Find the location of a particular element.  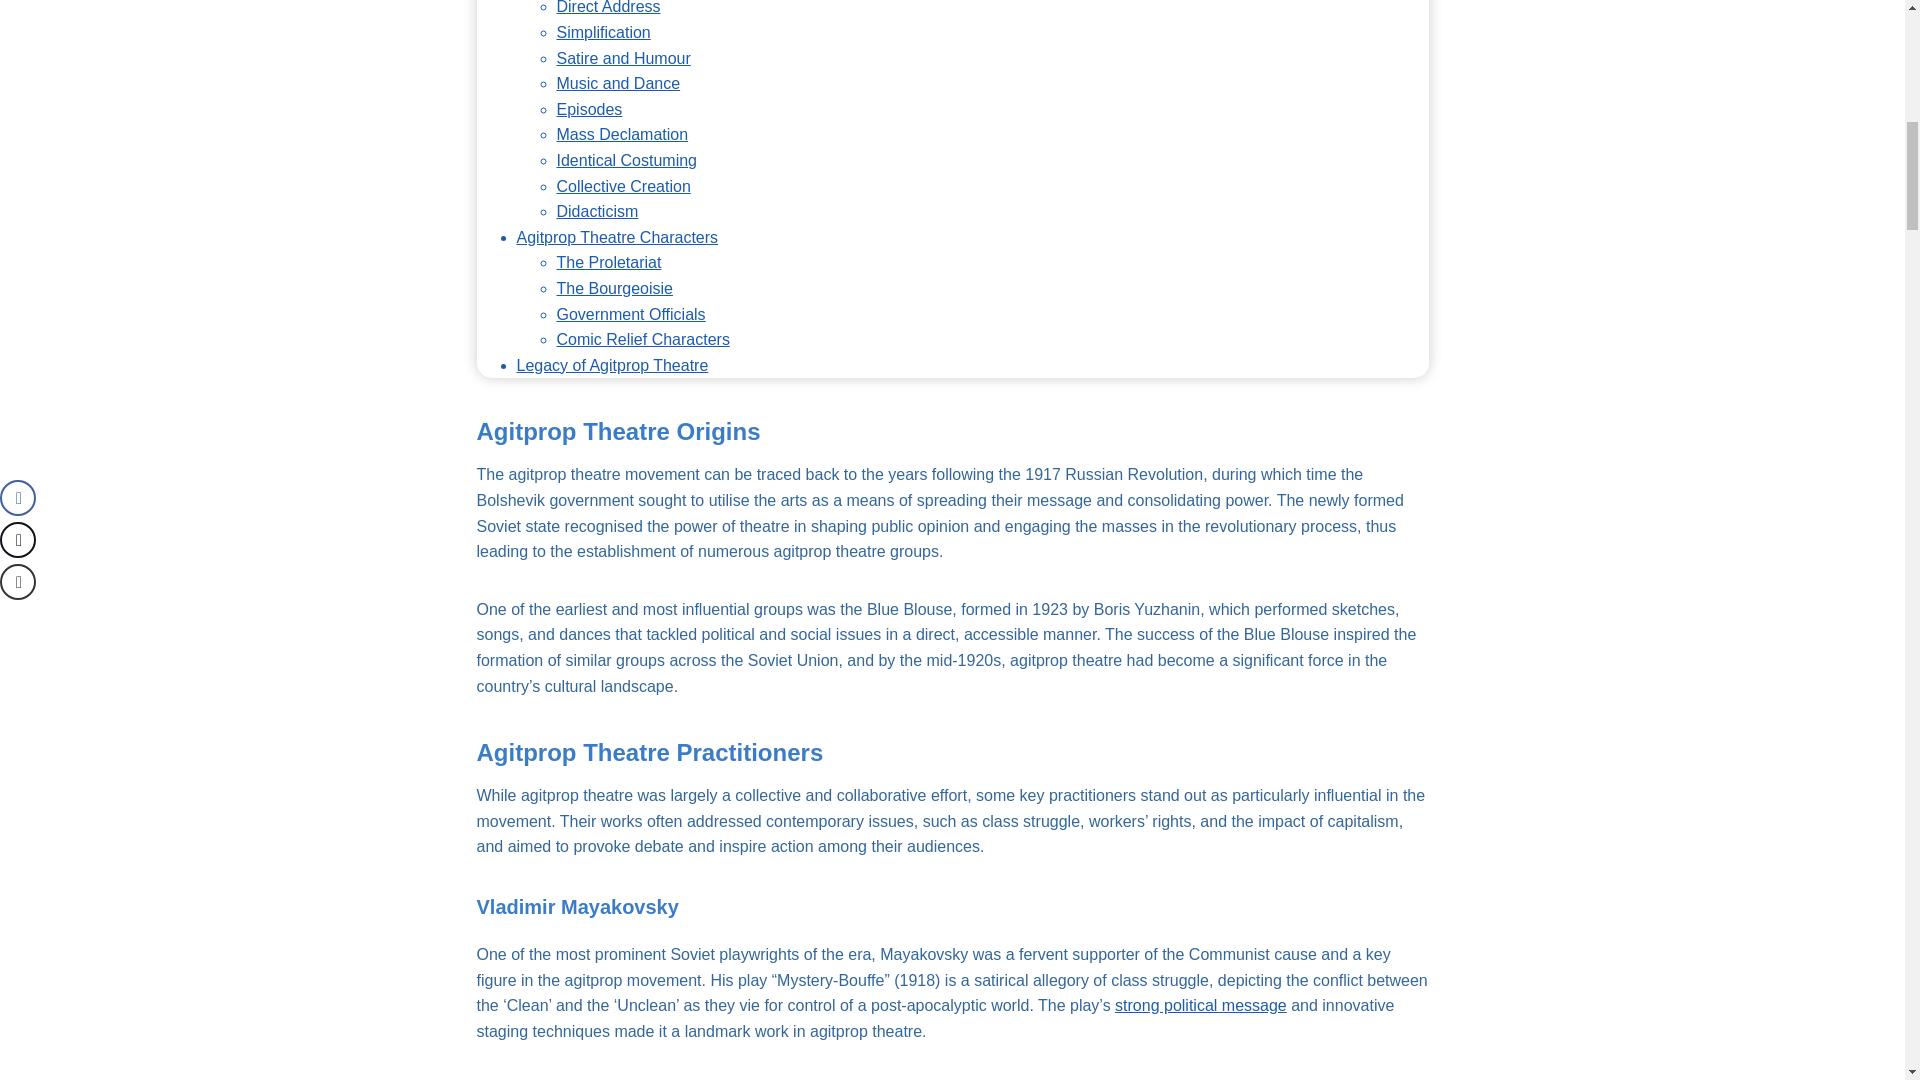

Satire and Humour is located at coordinates (622, 58).